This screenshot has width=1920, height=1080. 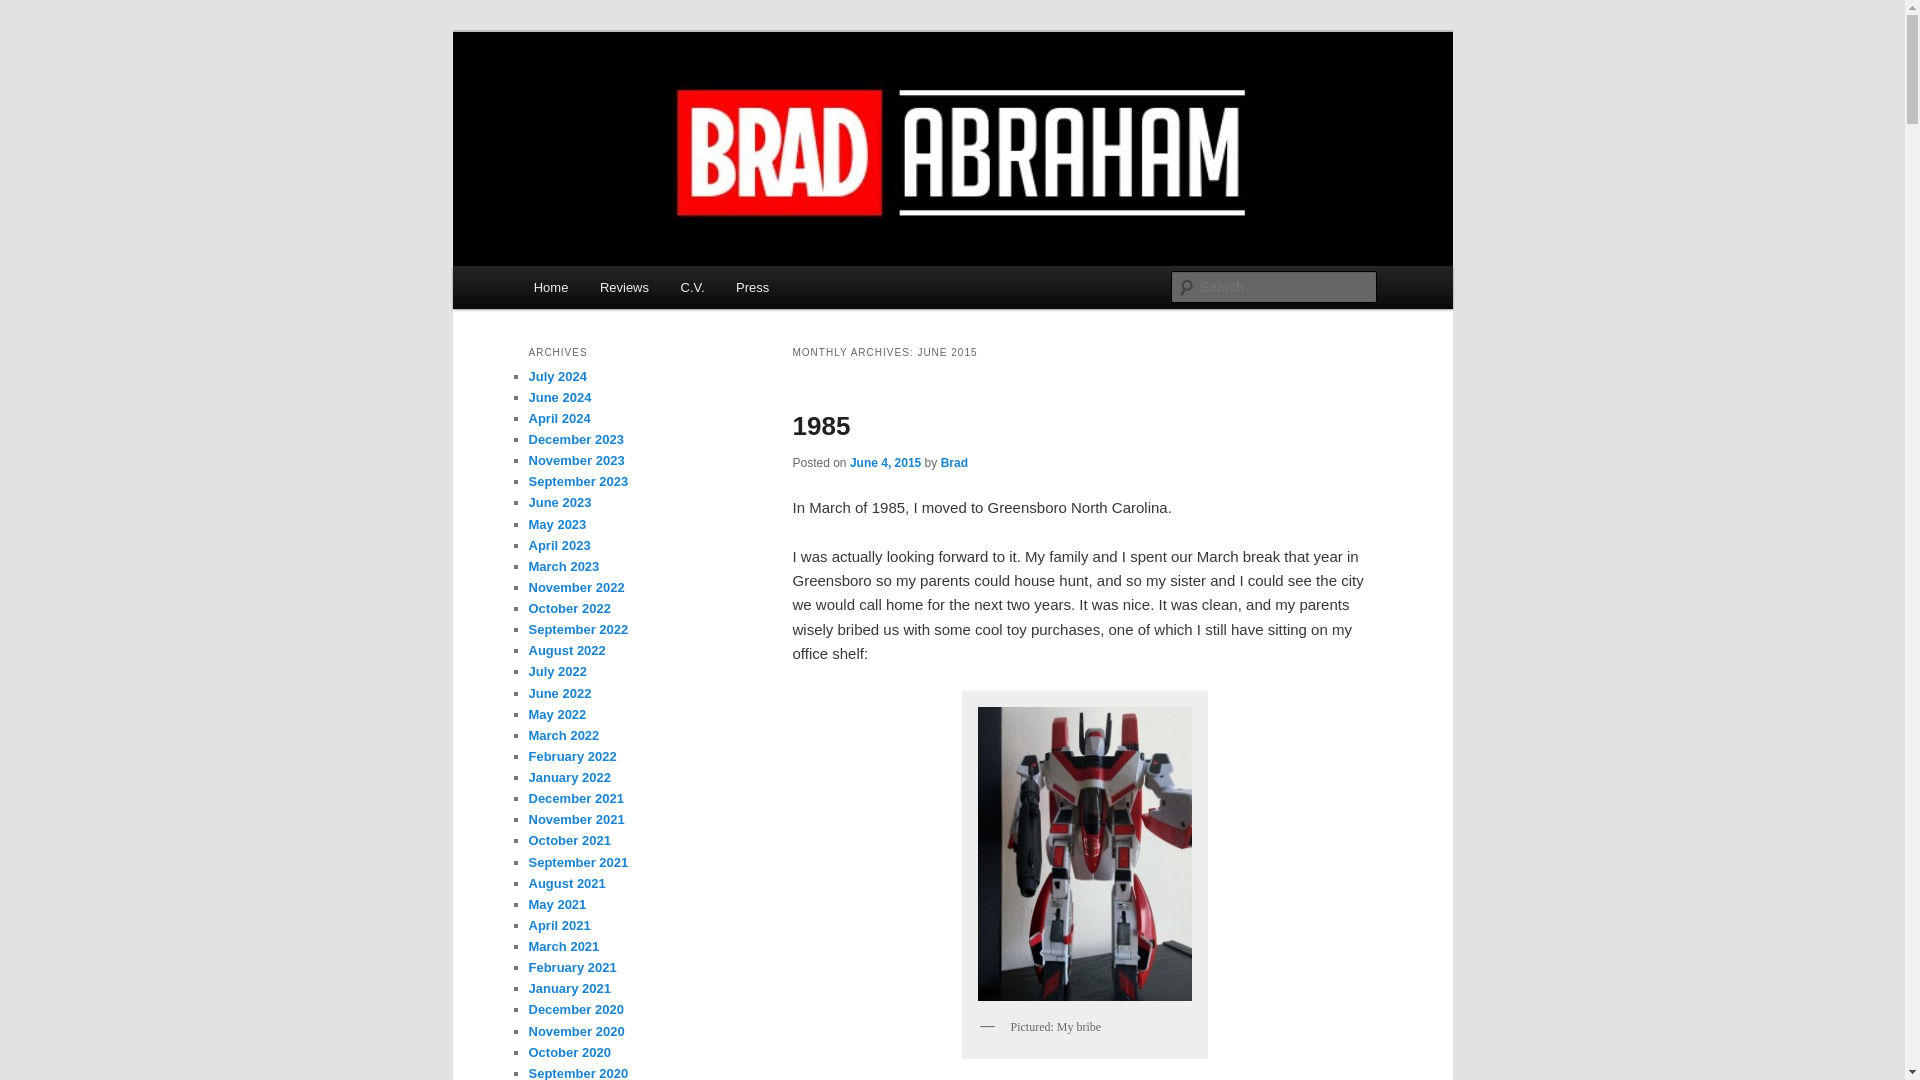 What do you see at coordinates (575, 440) in the screenshot?
I see `December 2023` at bounding box center [575, 440].